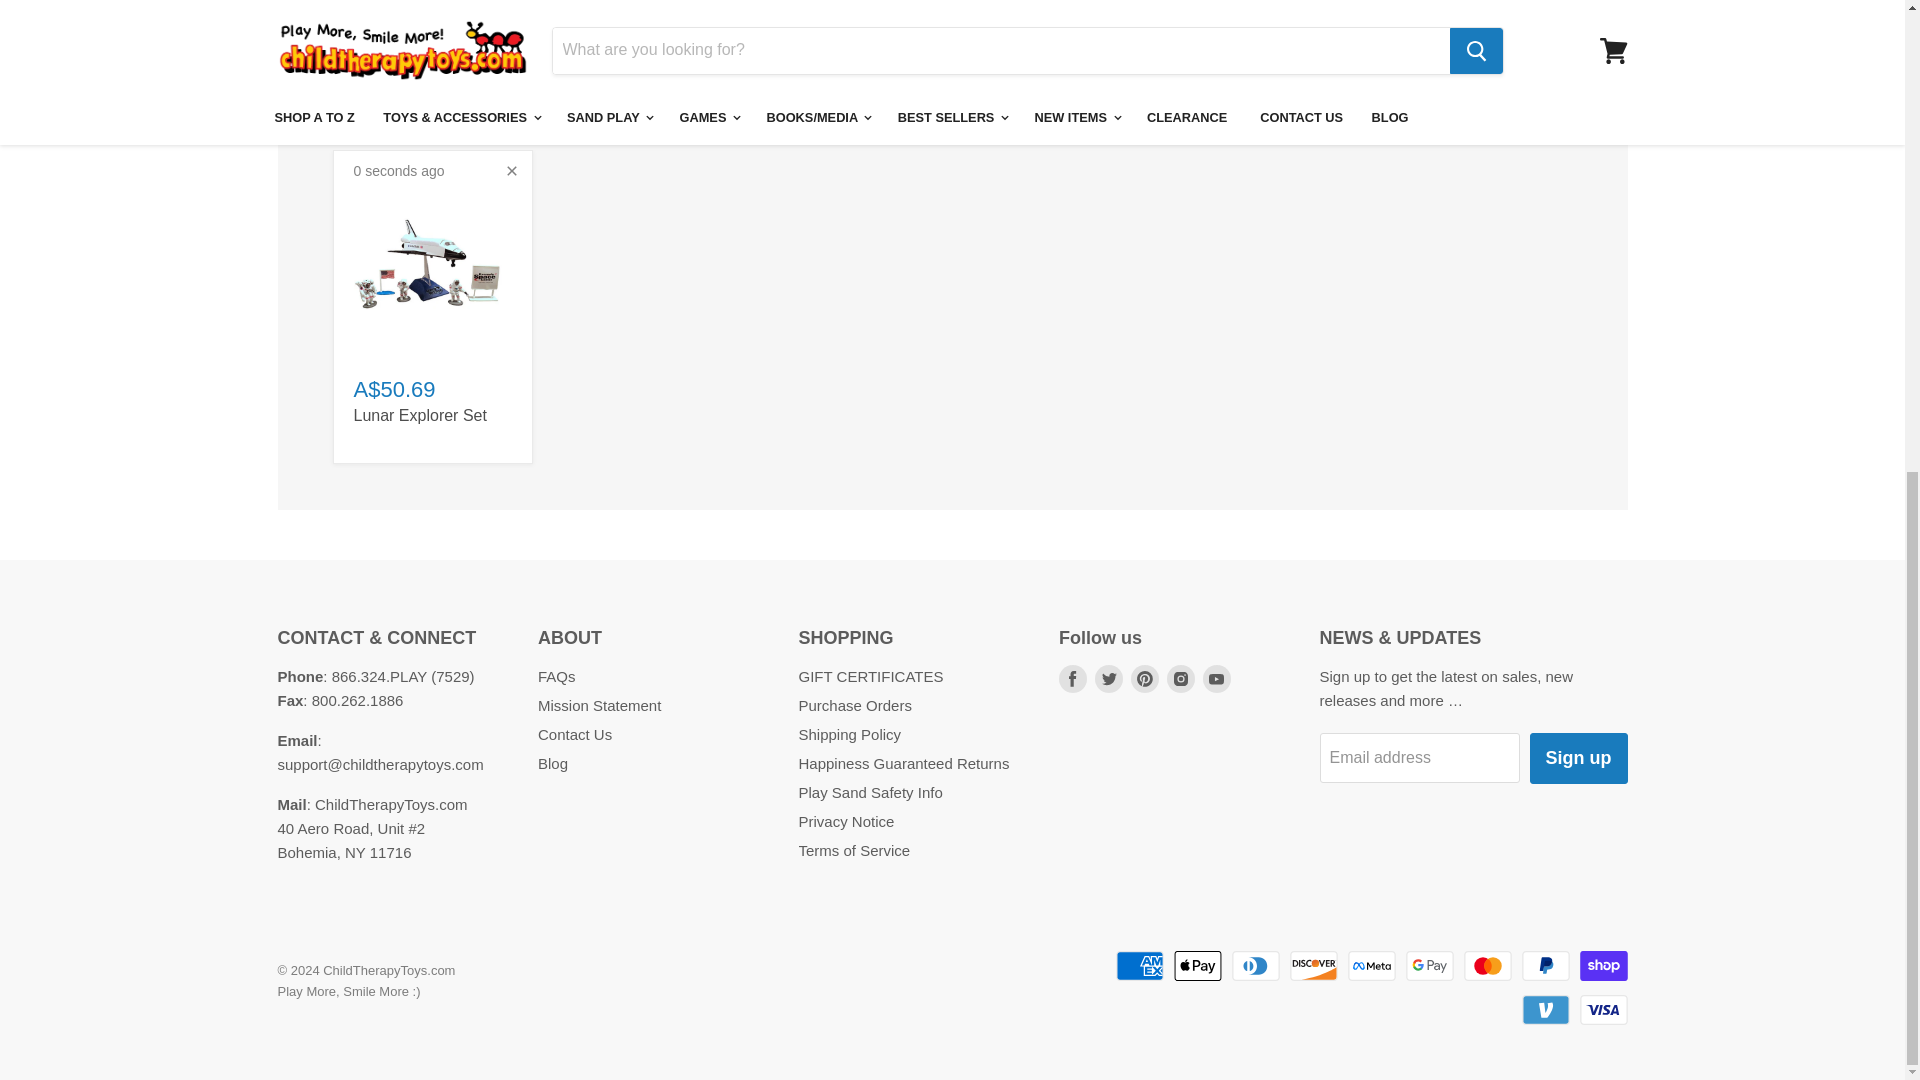 The width and height of the screenshot is (1920, 1080). I want to click on Instagram, so click(1180, 678).